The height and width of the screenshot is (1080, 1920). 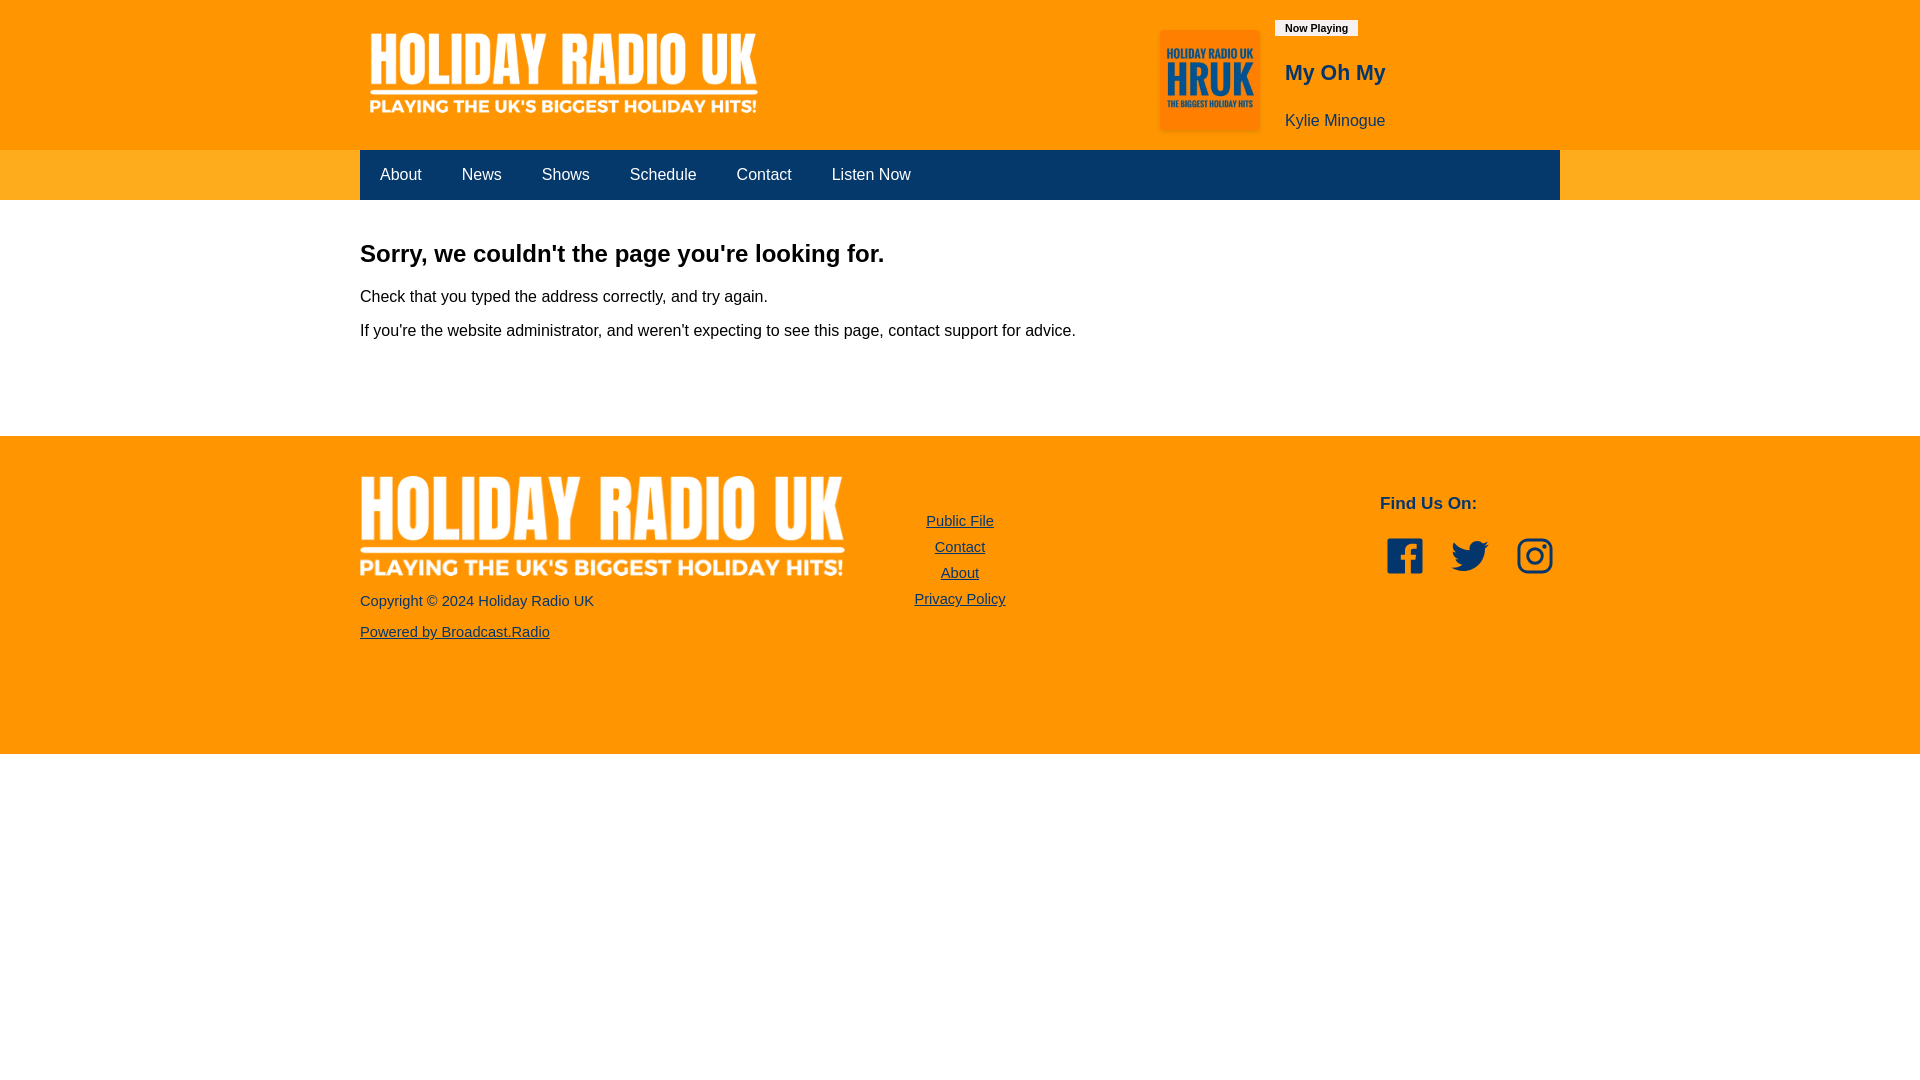 What do you see at coordinates (482, 174) in the screenshot?
I see `News` at bounding box center [482, 174].